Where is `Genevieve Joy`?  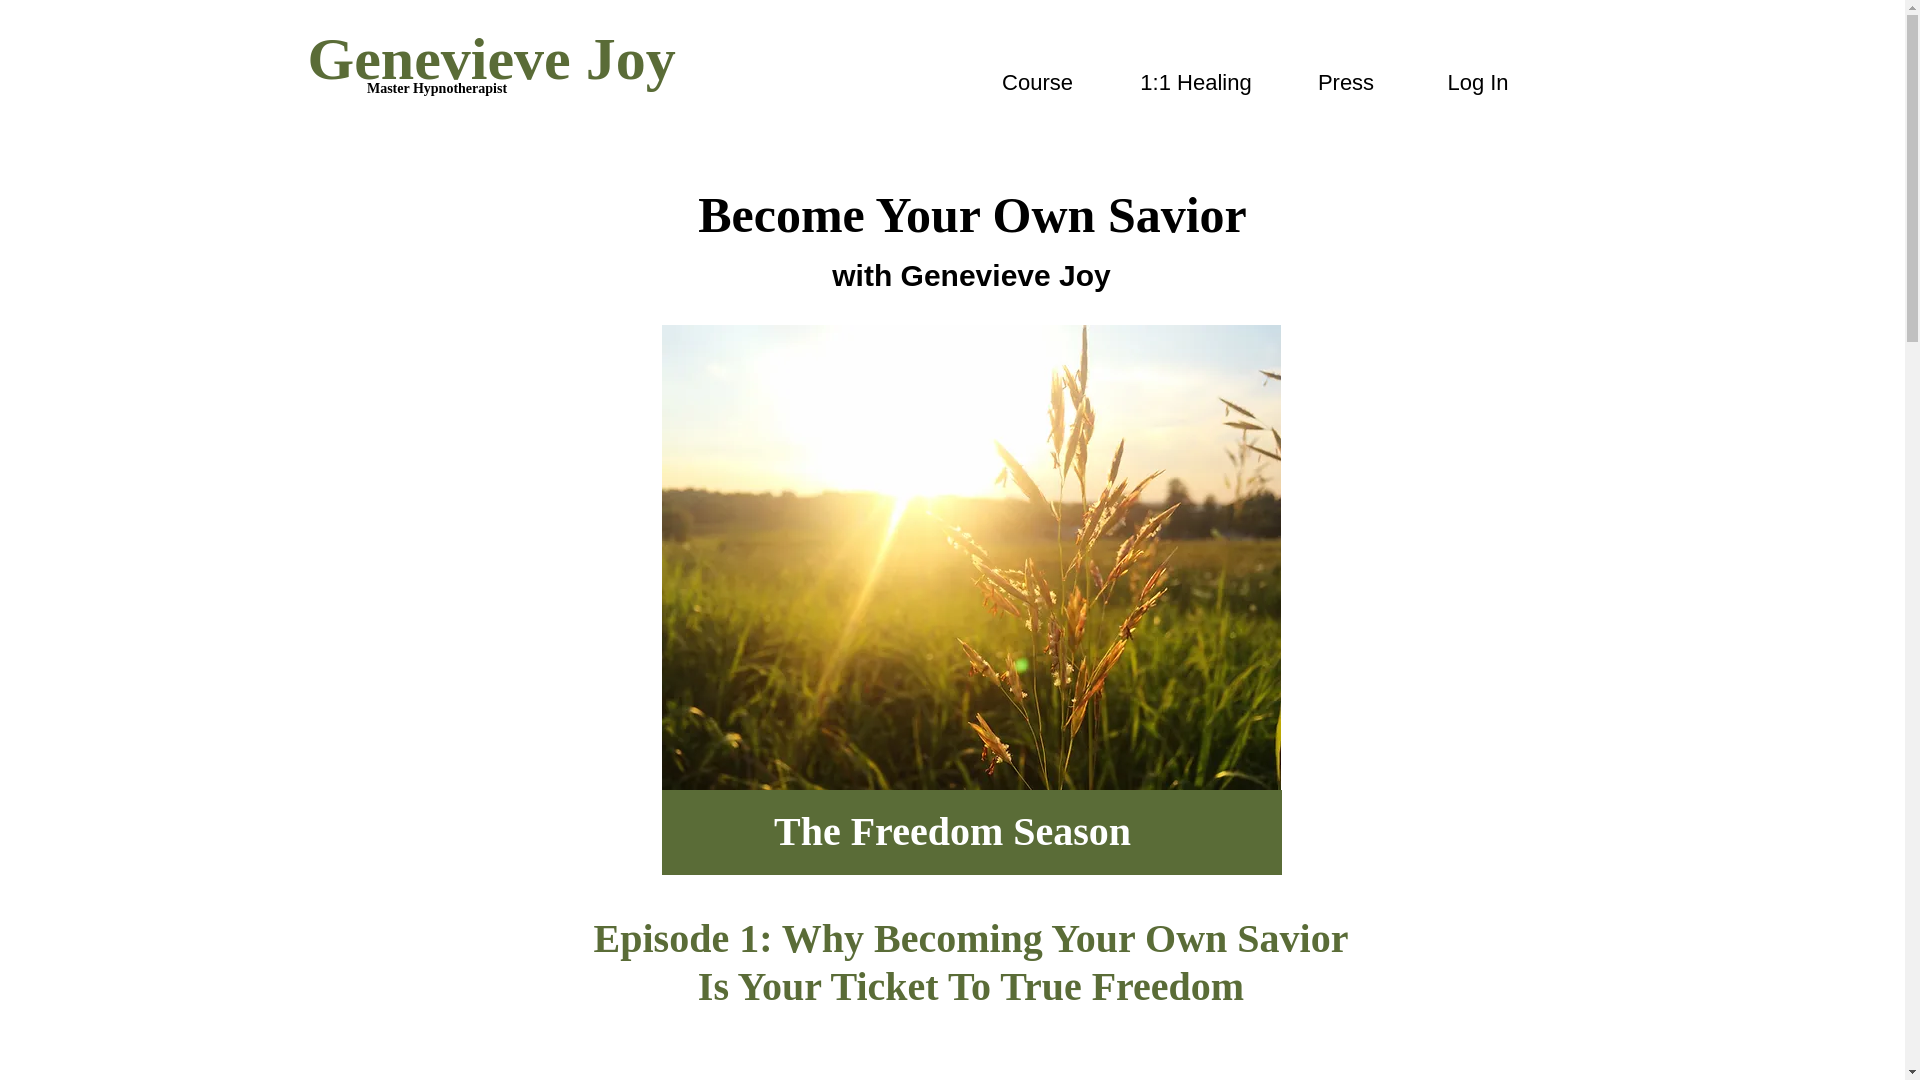
Genevieve Joy is located at coordinates (491, 58).